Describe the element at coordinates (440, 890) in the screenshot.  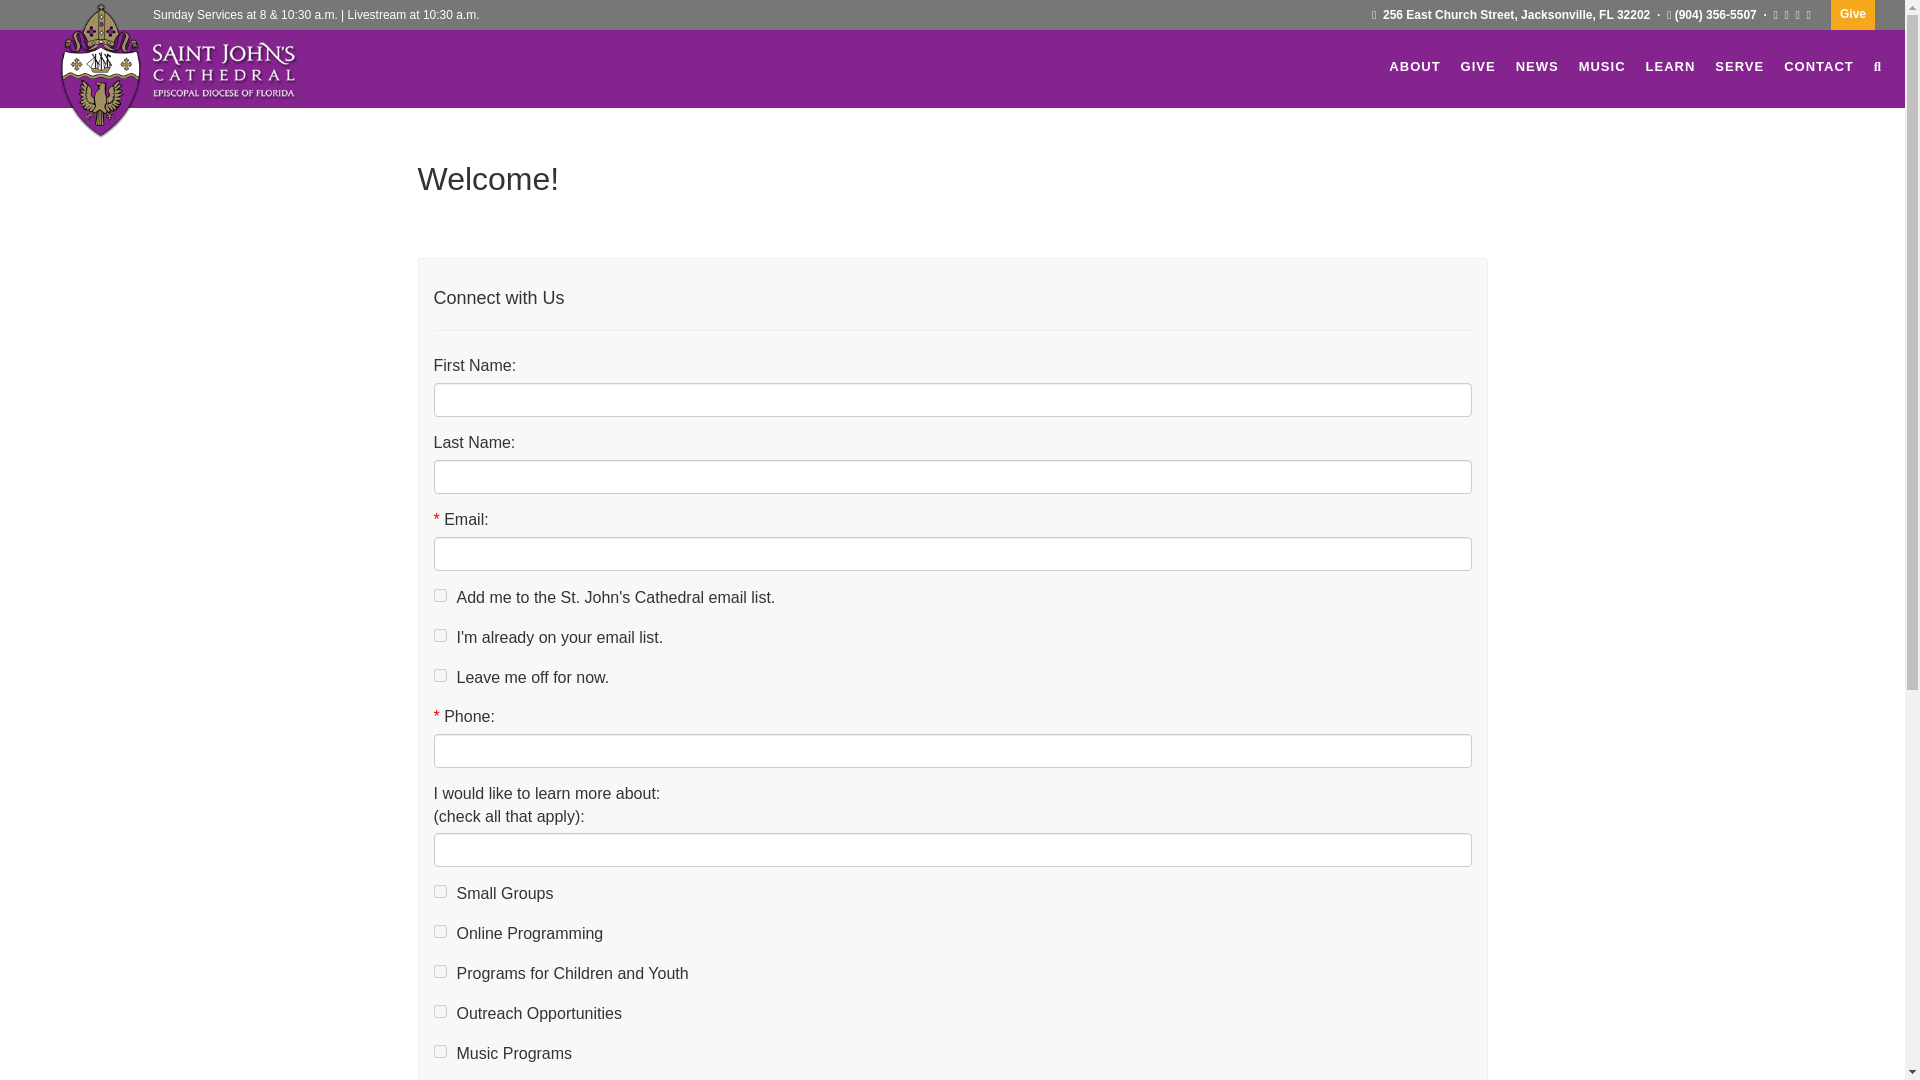
I see `on` at that location.